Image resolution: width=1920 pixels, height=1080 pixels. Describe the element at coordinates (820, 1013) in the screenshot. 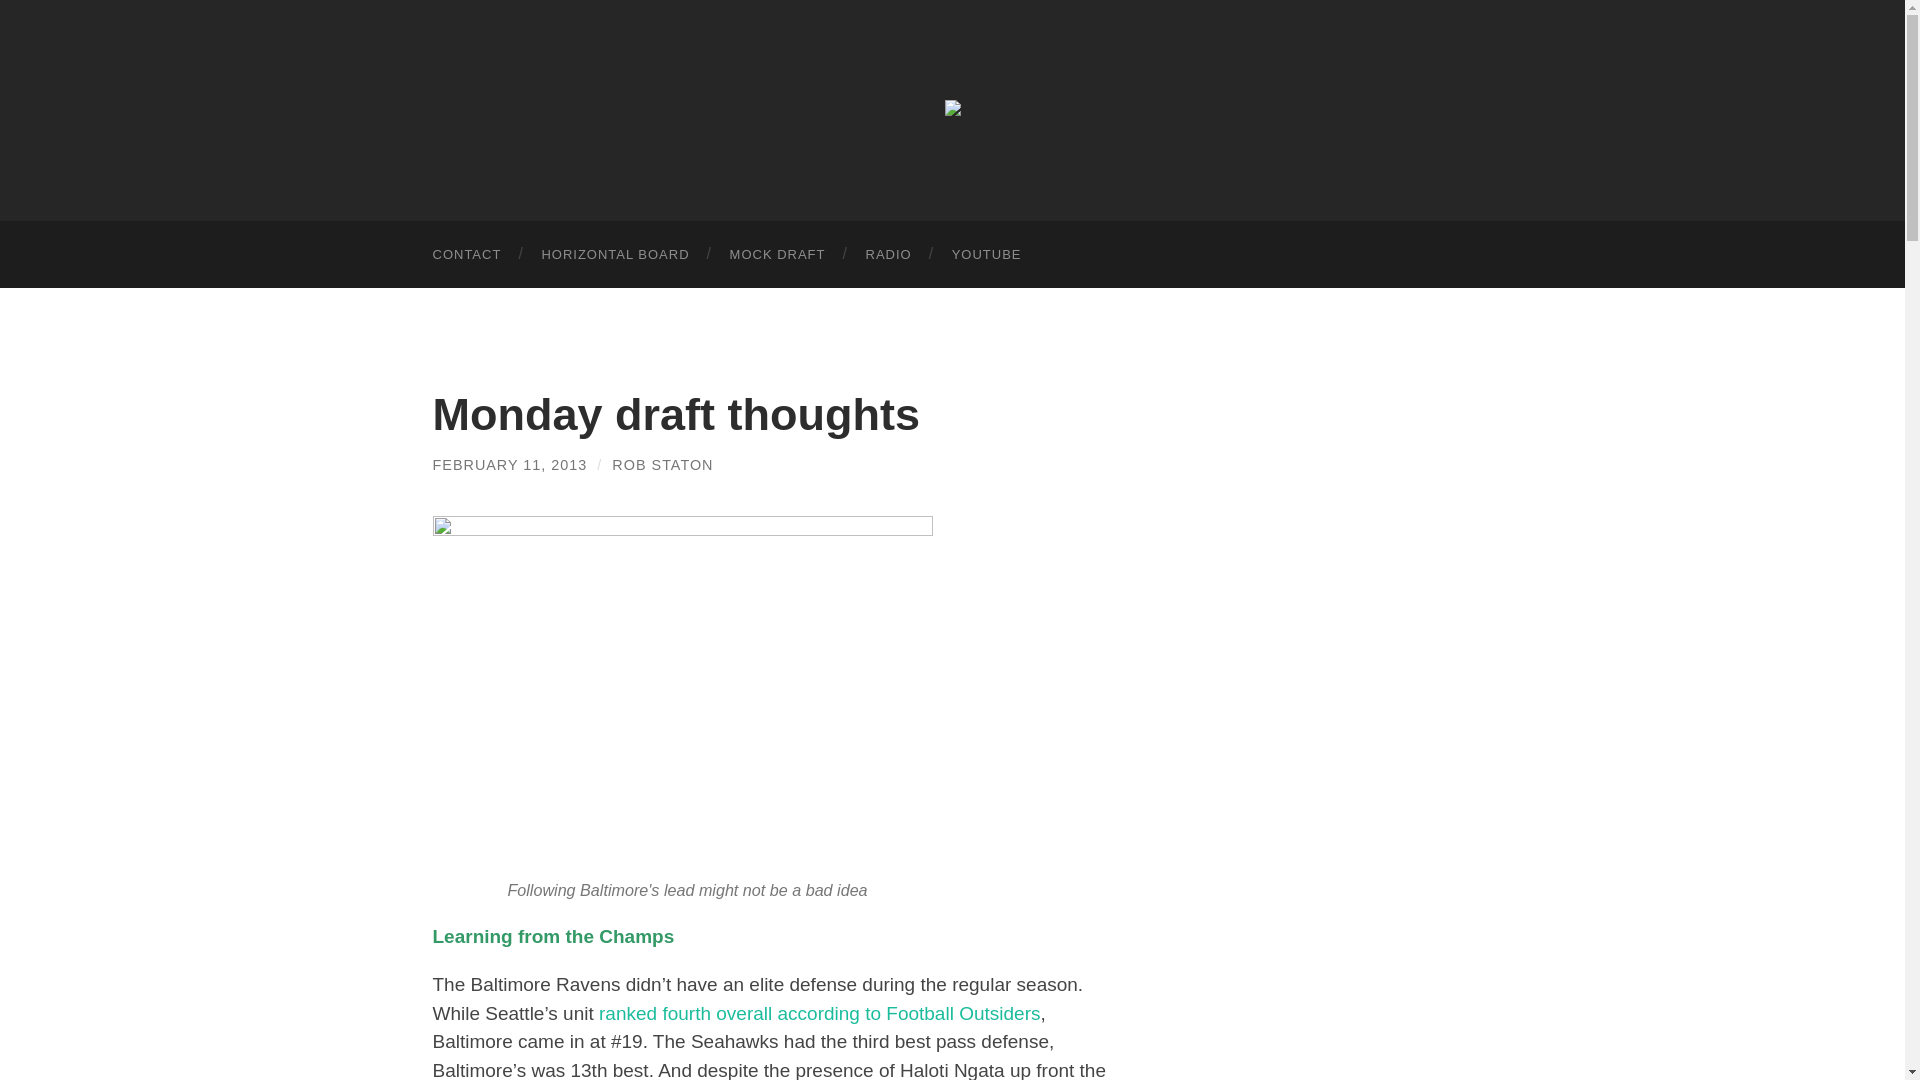

I see `ranked fourth overall according to Football Outsiders` at that location.